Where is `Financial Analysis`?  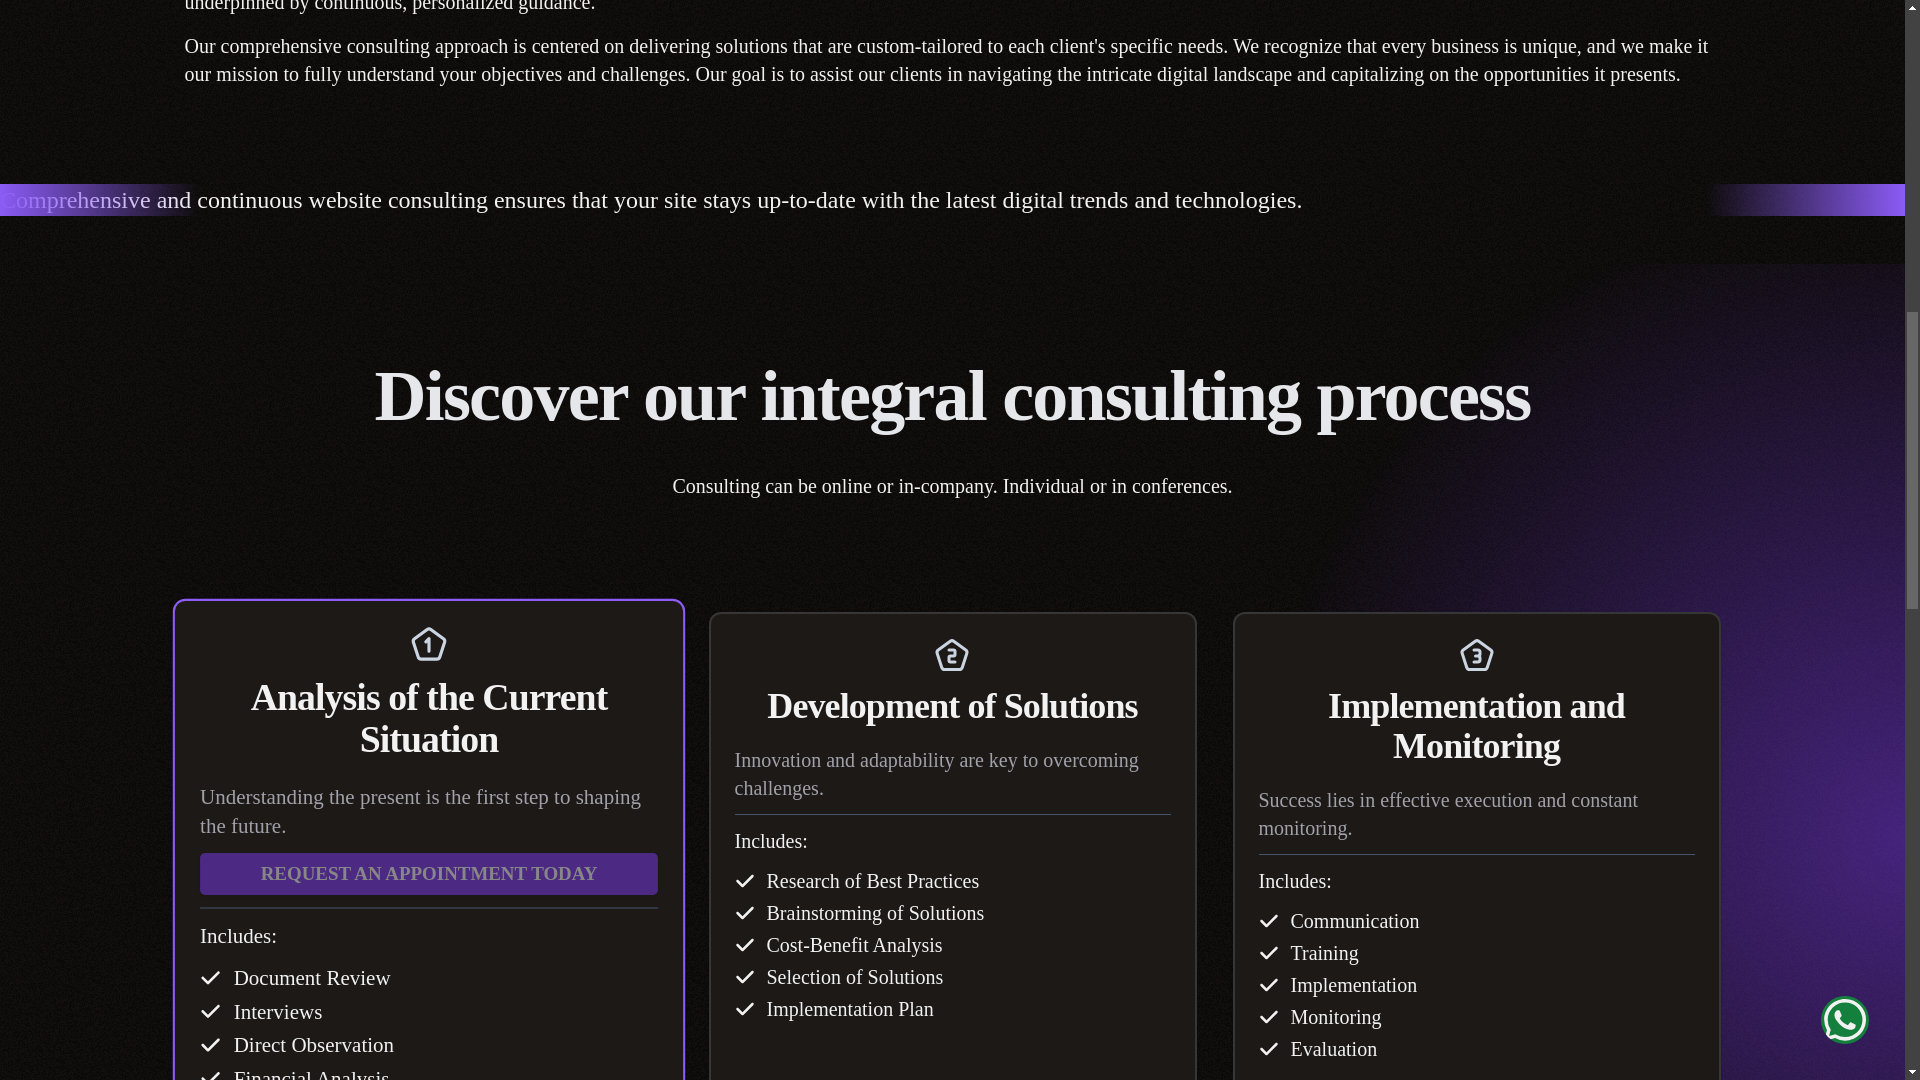 Financial Analysis is located at coordinates (306, 1072).